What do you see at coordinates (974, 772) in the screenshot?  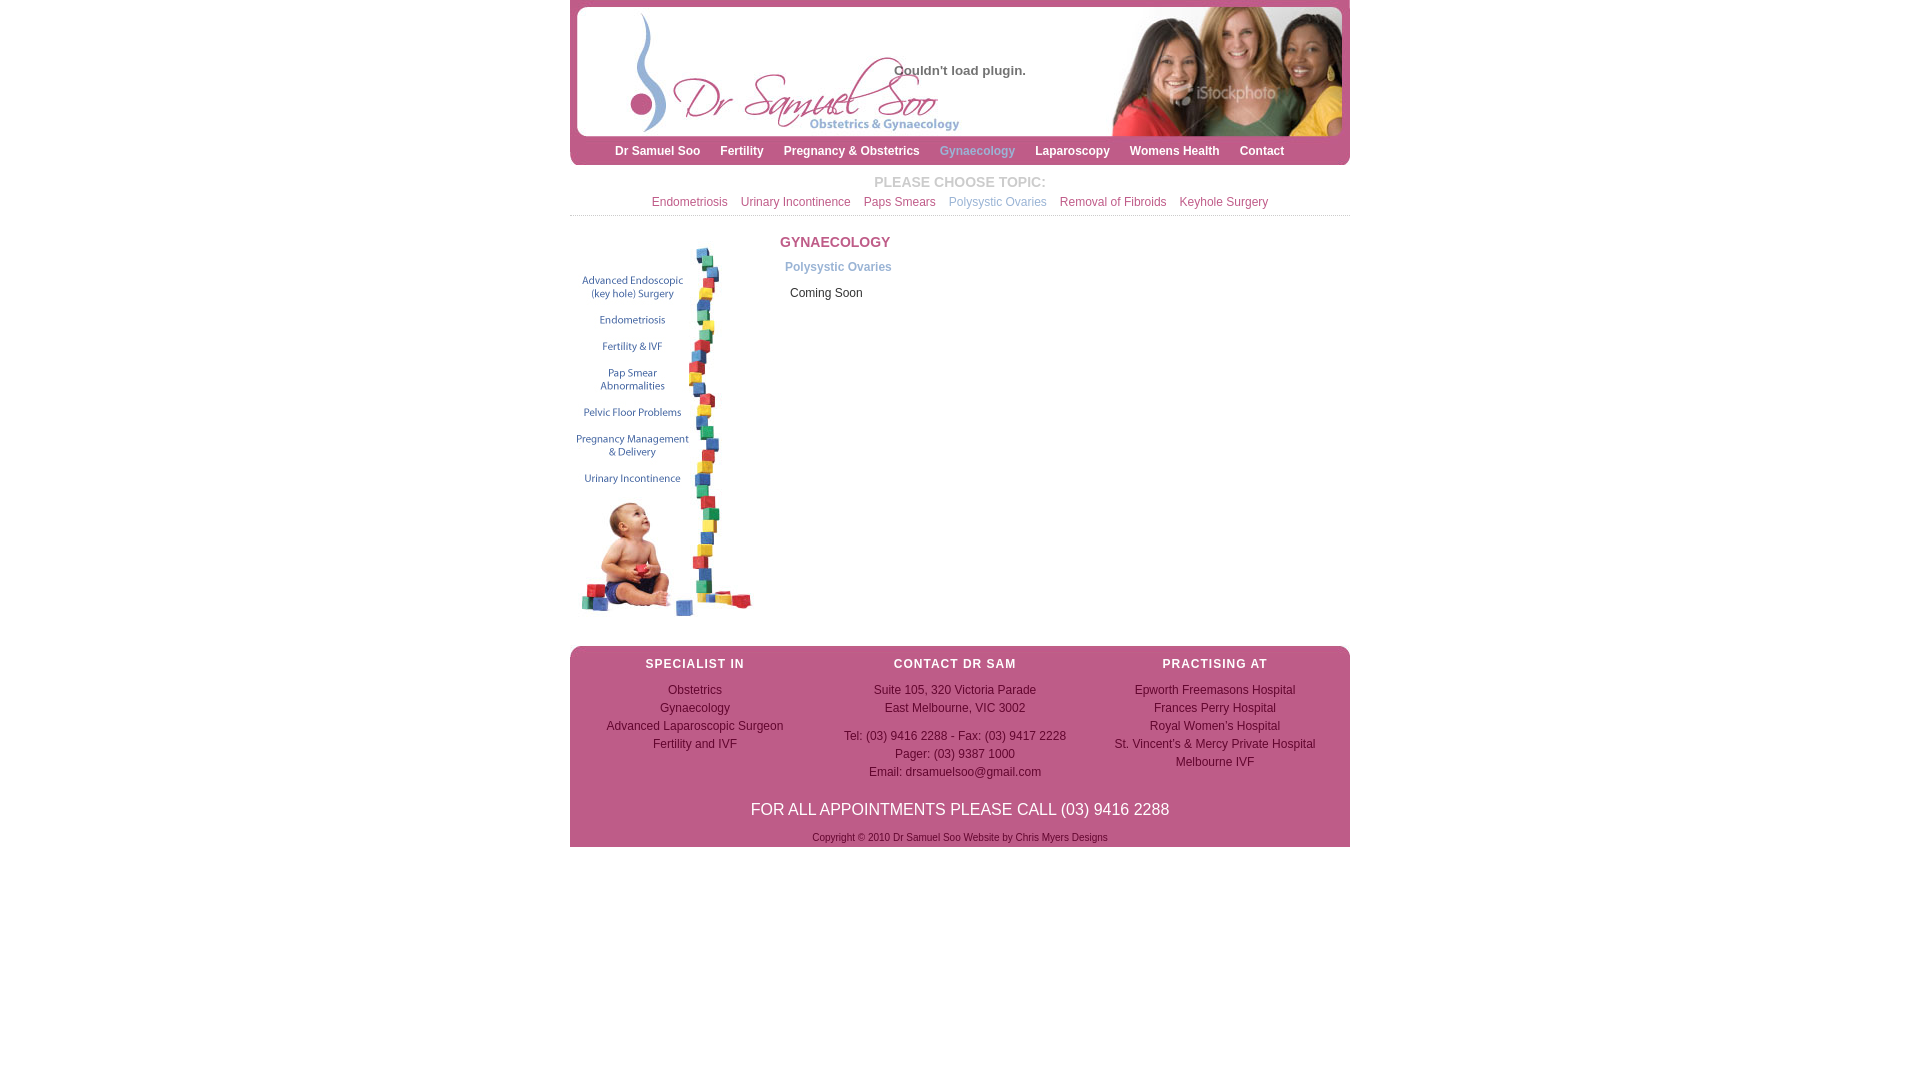 I see `drsamuelsoo@gmail.com` at bounding box center [974, 772].